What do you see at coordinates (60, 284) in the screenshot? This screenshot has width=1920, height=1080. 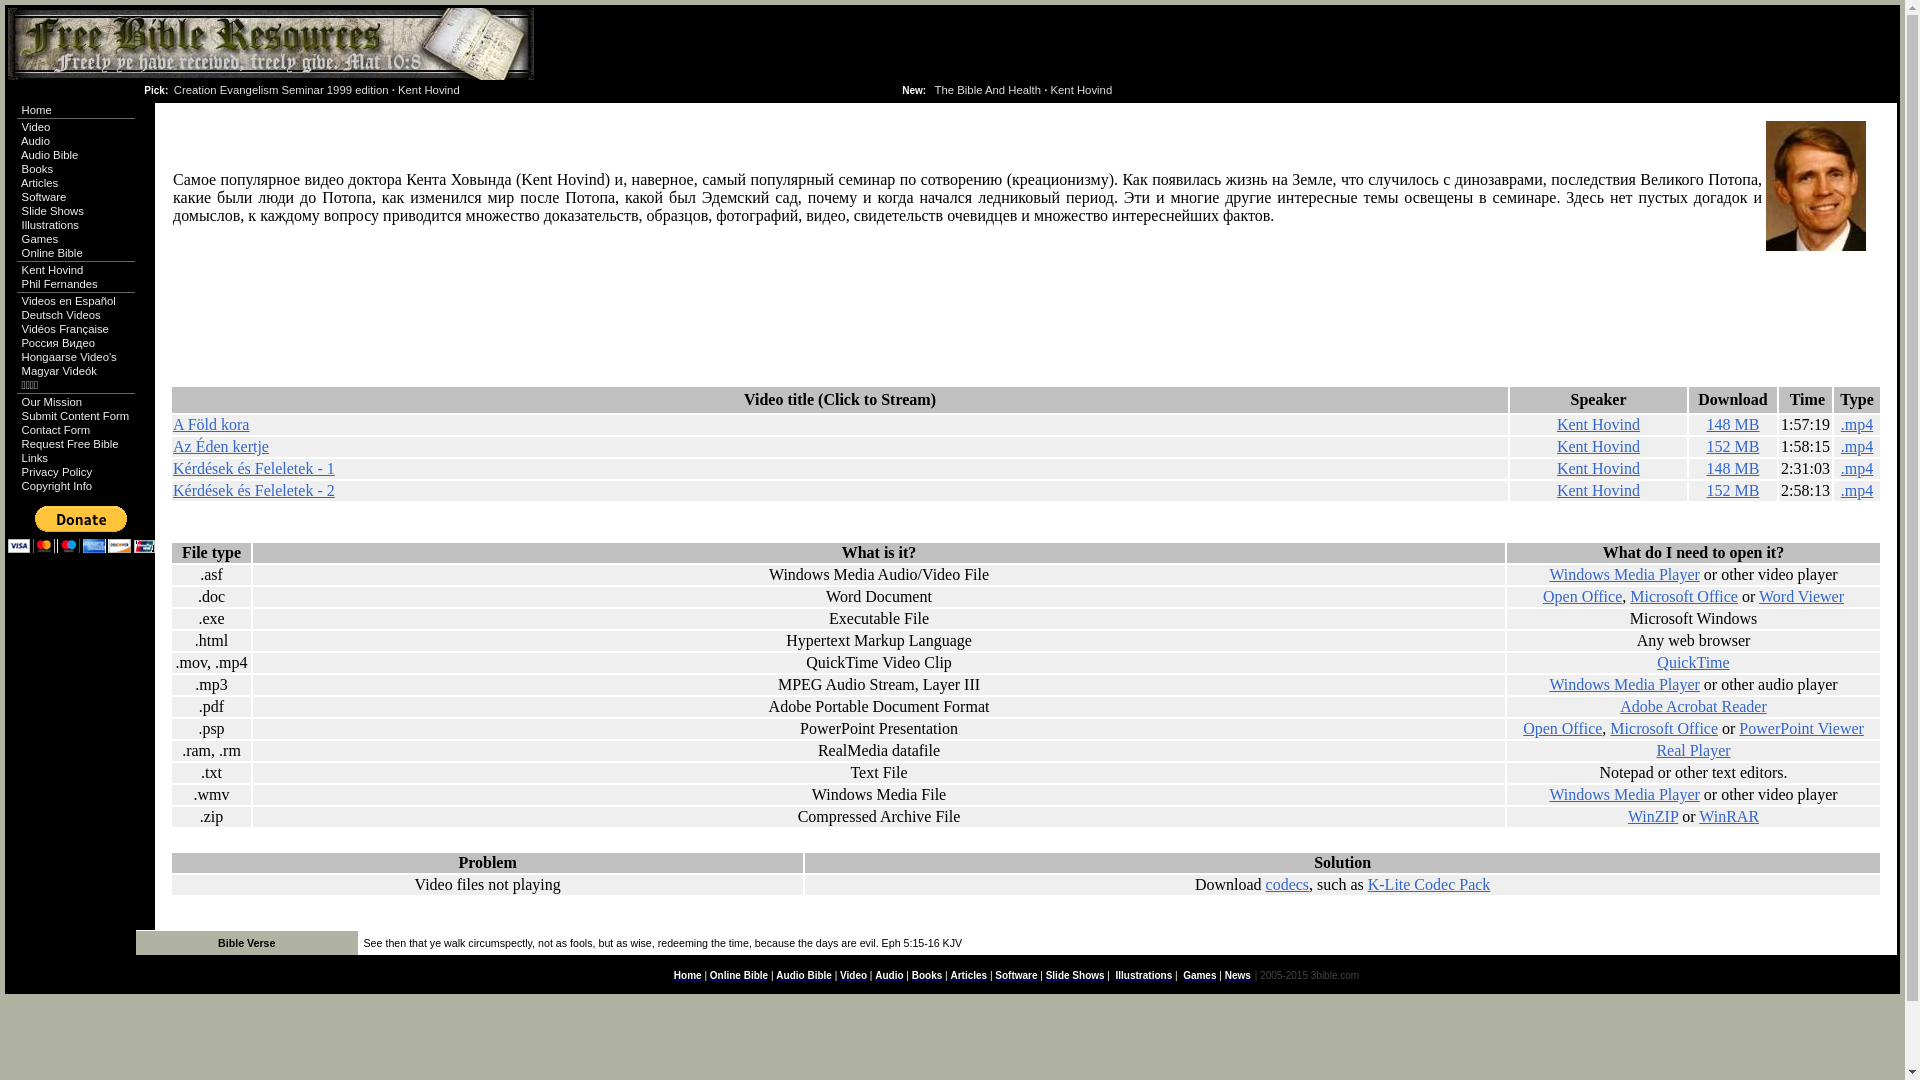 I see `Phil Fernandes` at bounding box center [60, 284].